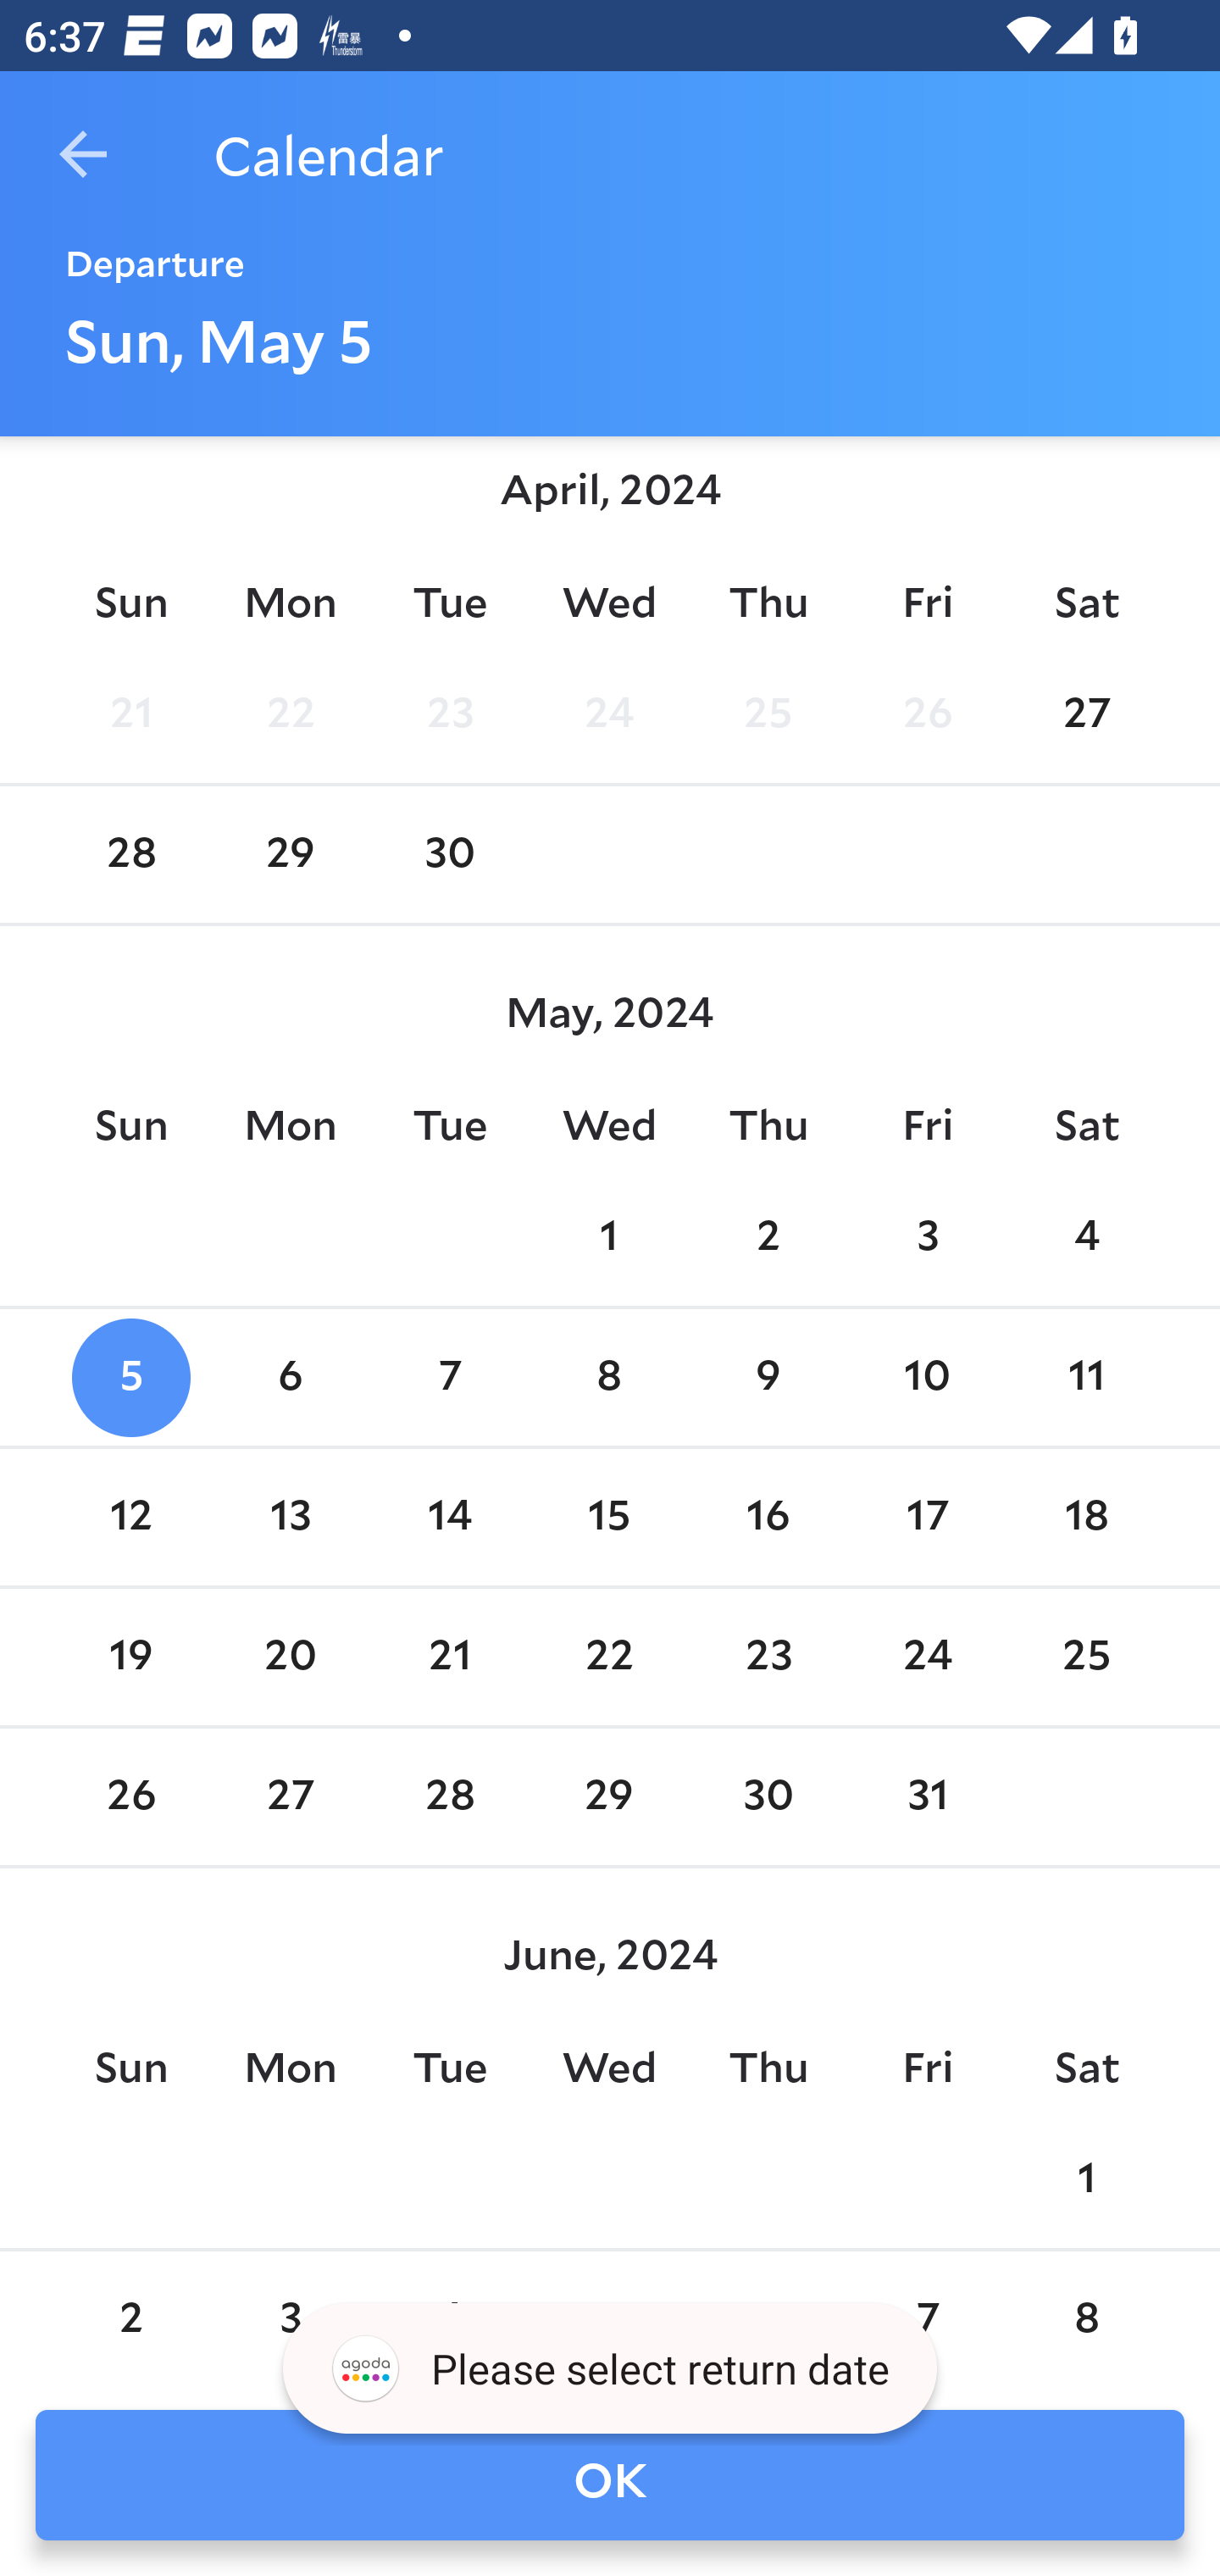 This screenshot has height=2576, width=1220. Describe the element at coordinates (609, 1239) in the screenshot. I see `1` at that location.